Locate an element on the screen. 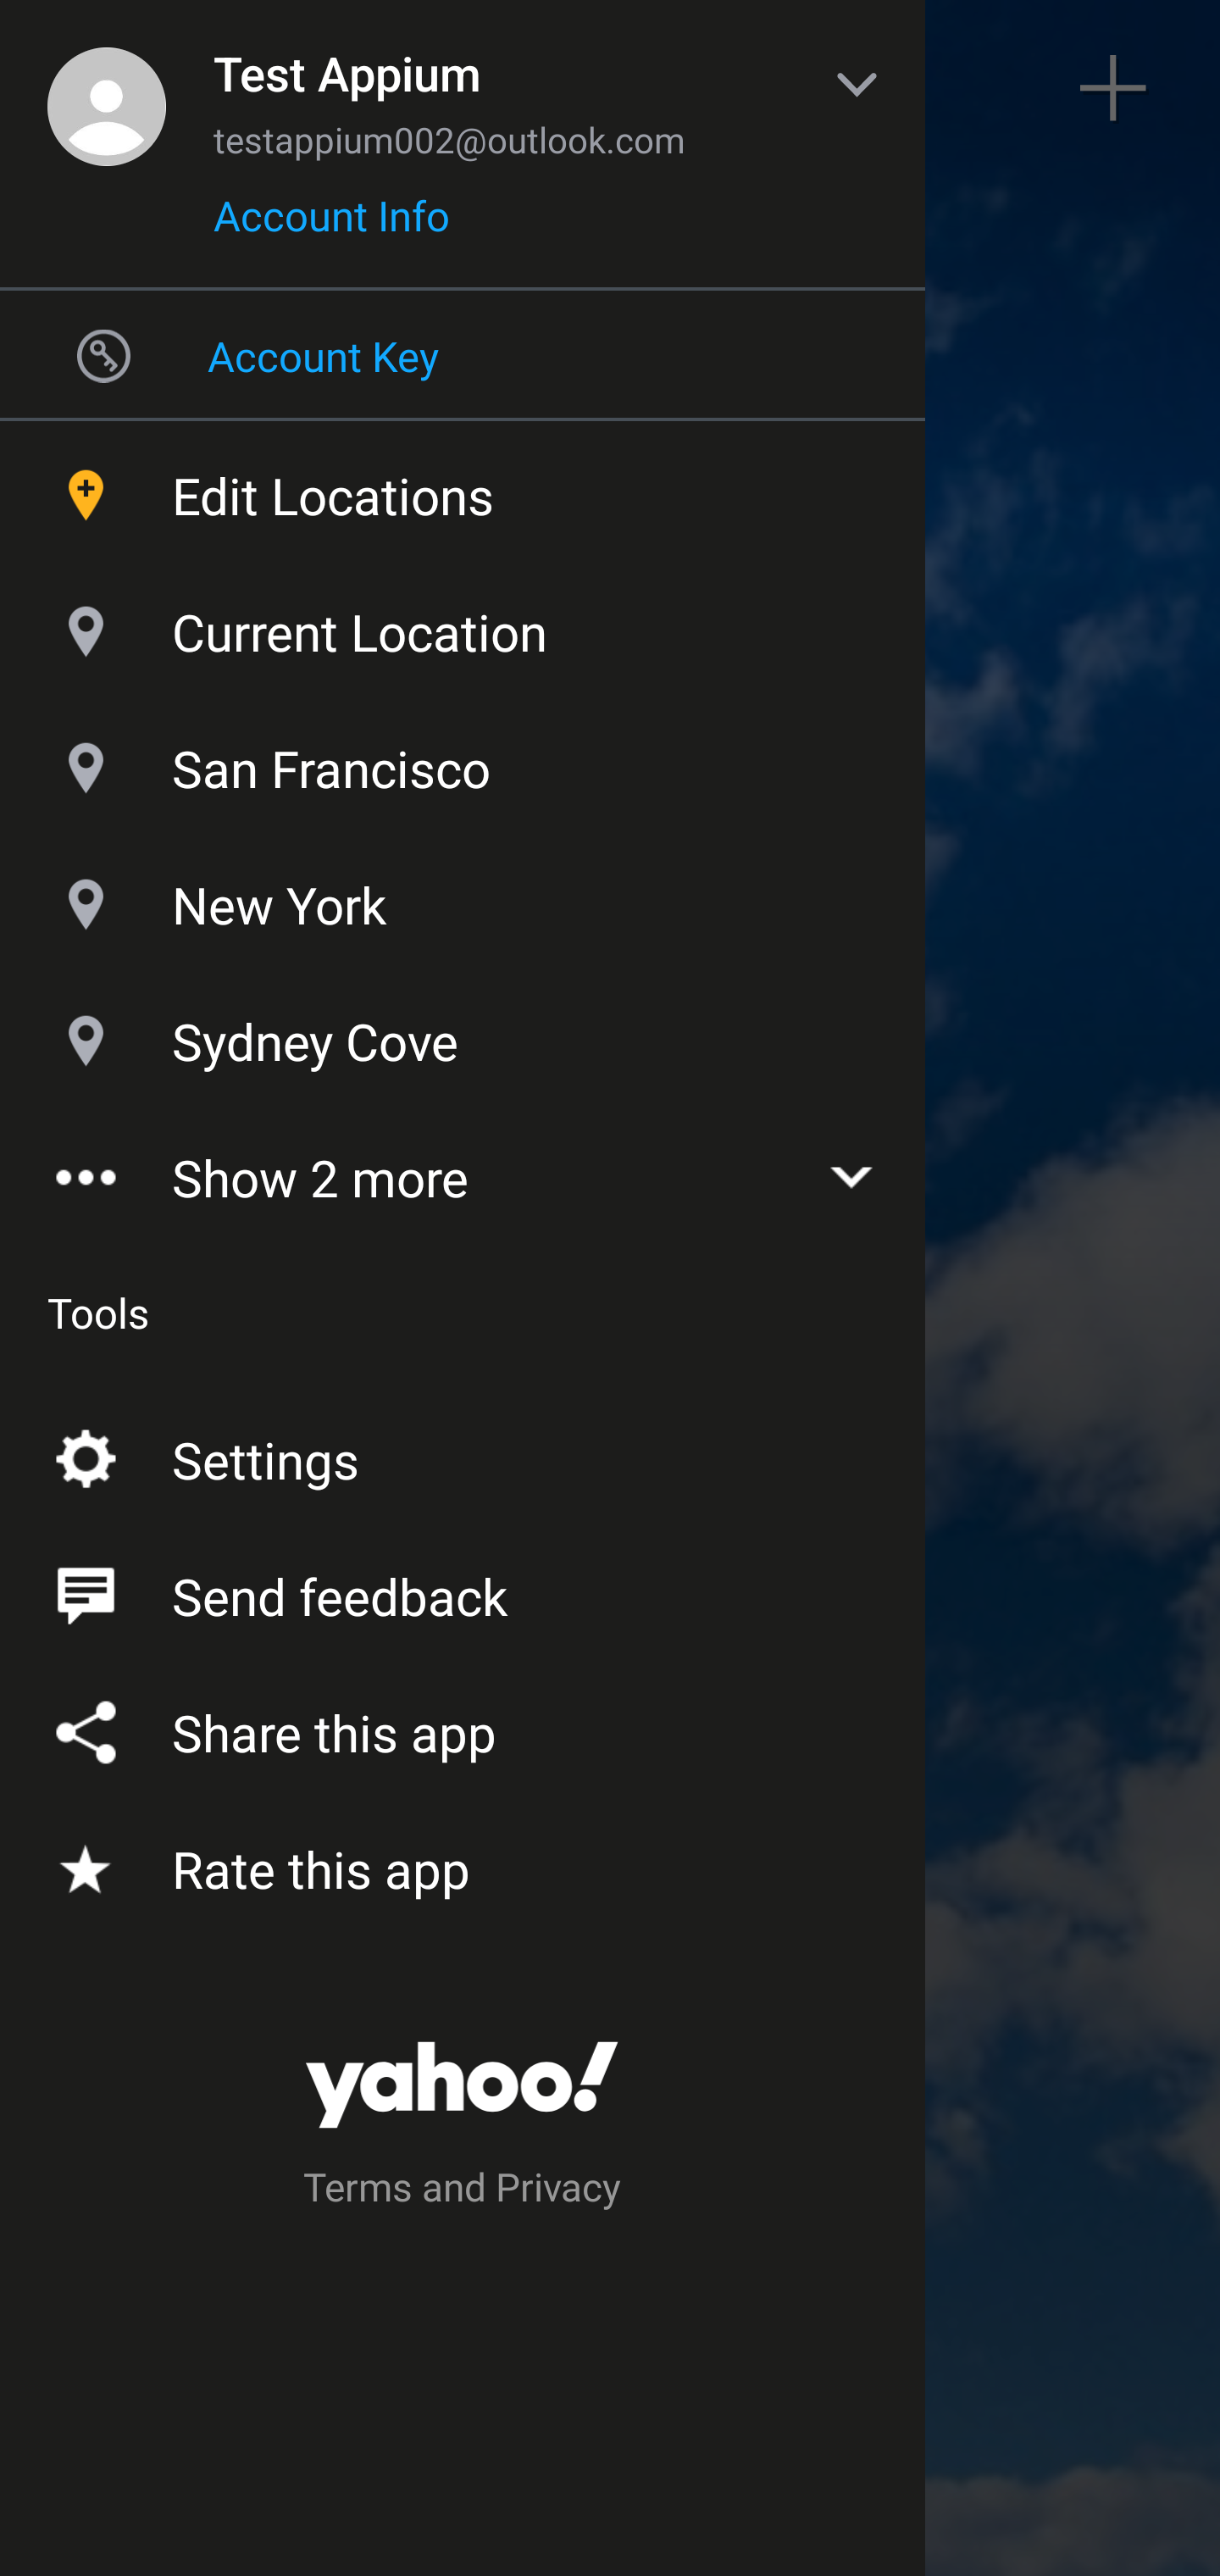 The height and width of the screenshot is (2576, 1220). Account Key is located at coordinates (463, 355).